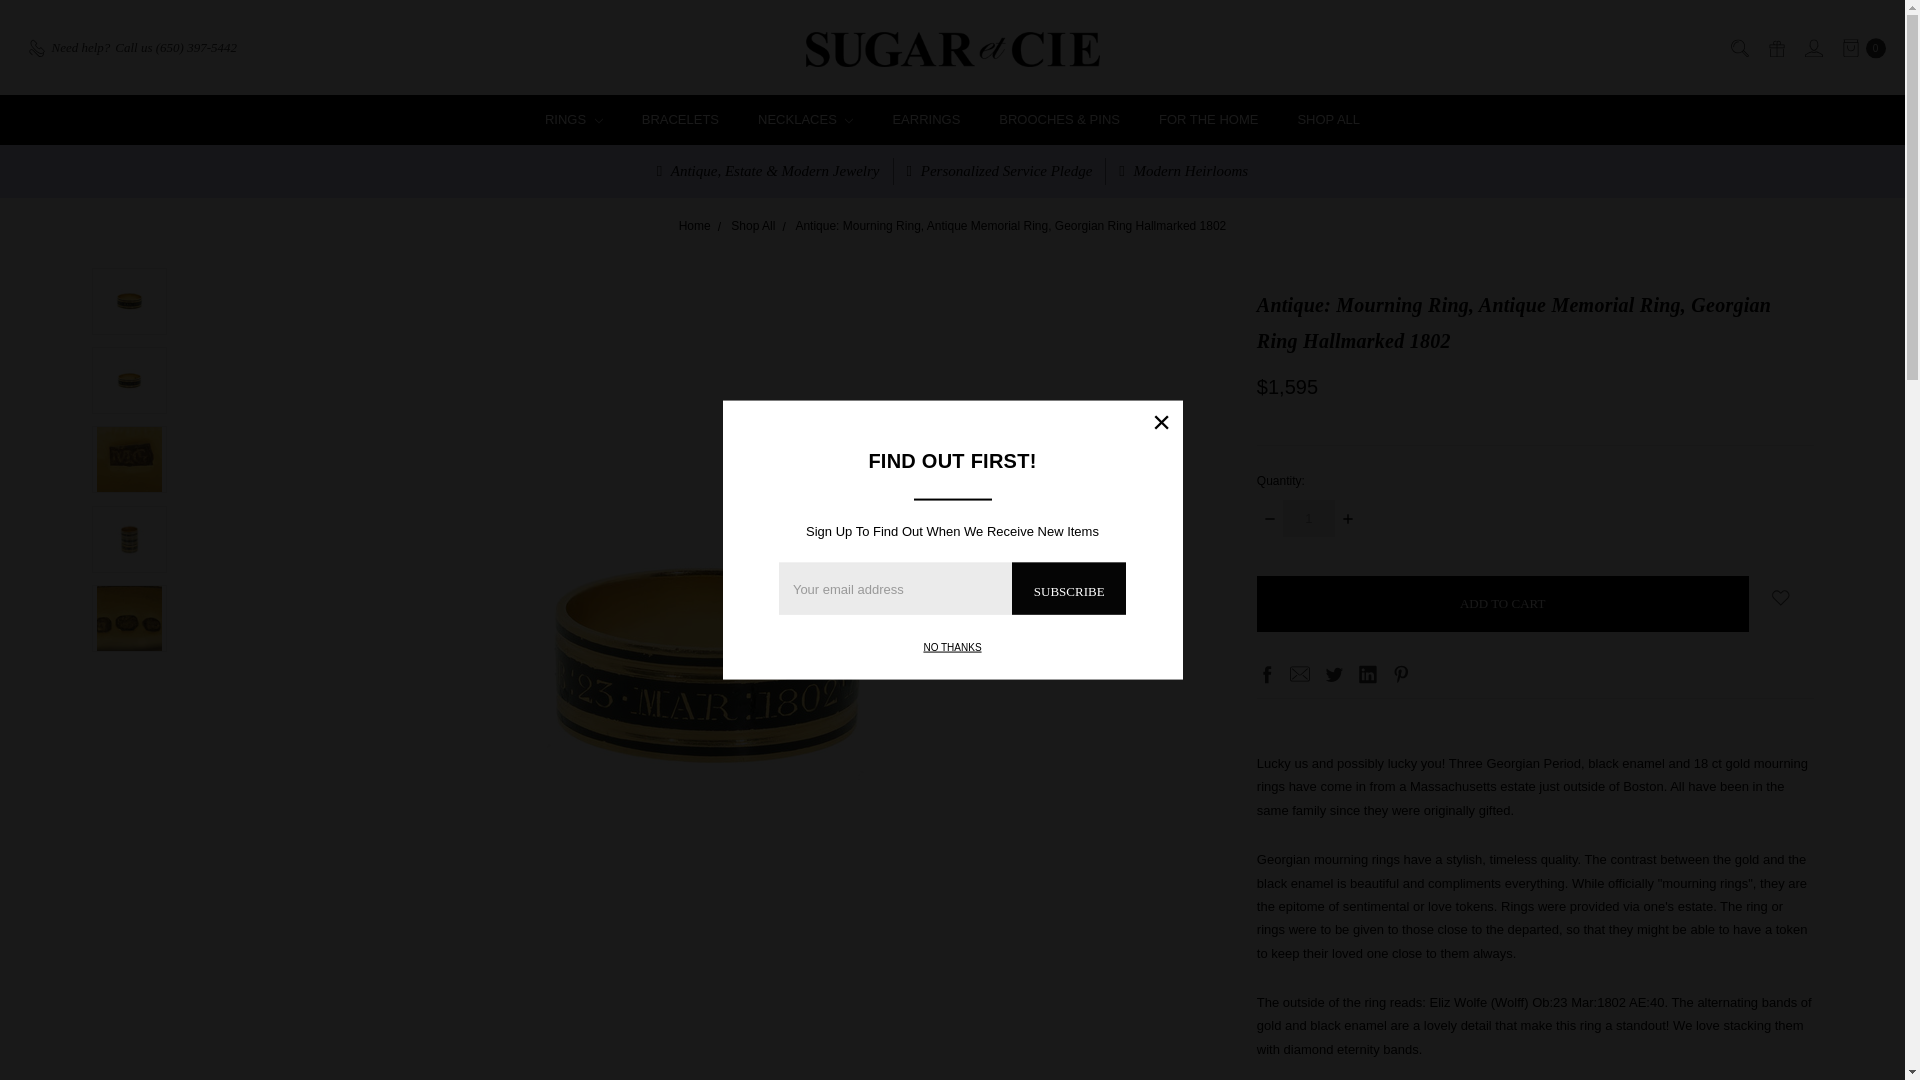 This screenshot has width=1920, height=1080. Describe the element at coordinates (128, 618) in the screenshot. I see `Georgian mourning ring hallmarks` at that location.